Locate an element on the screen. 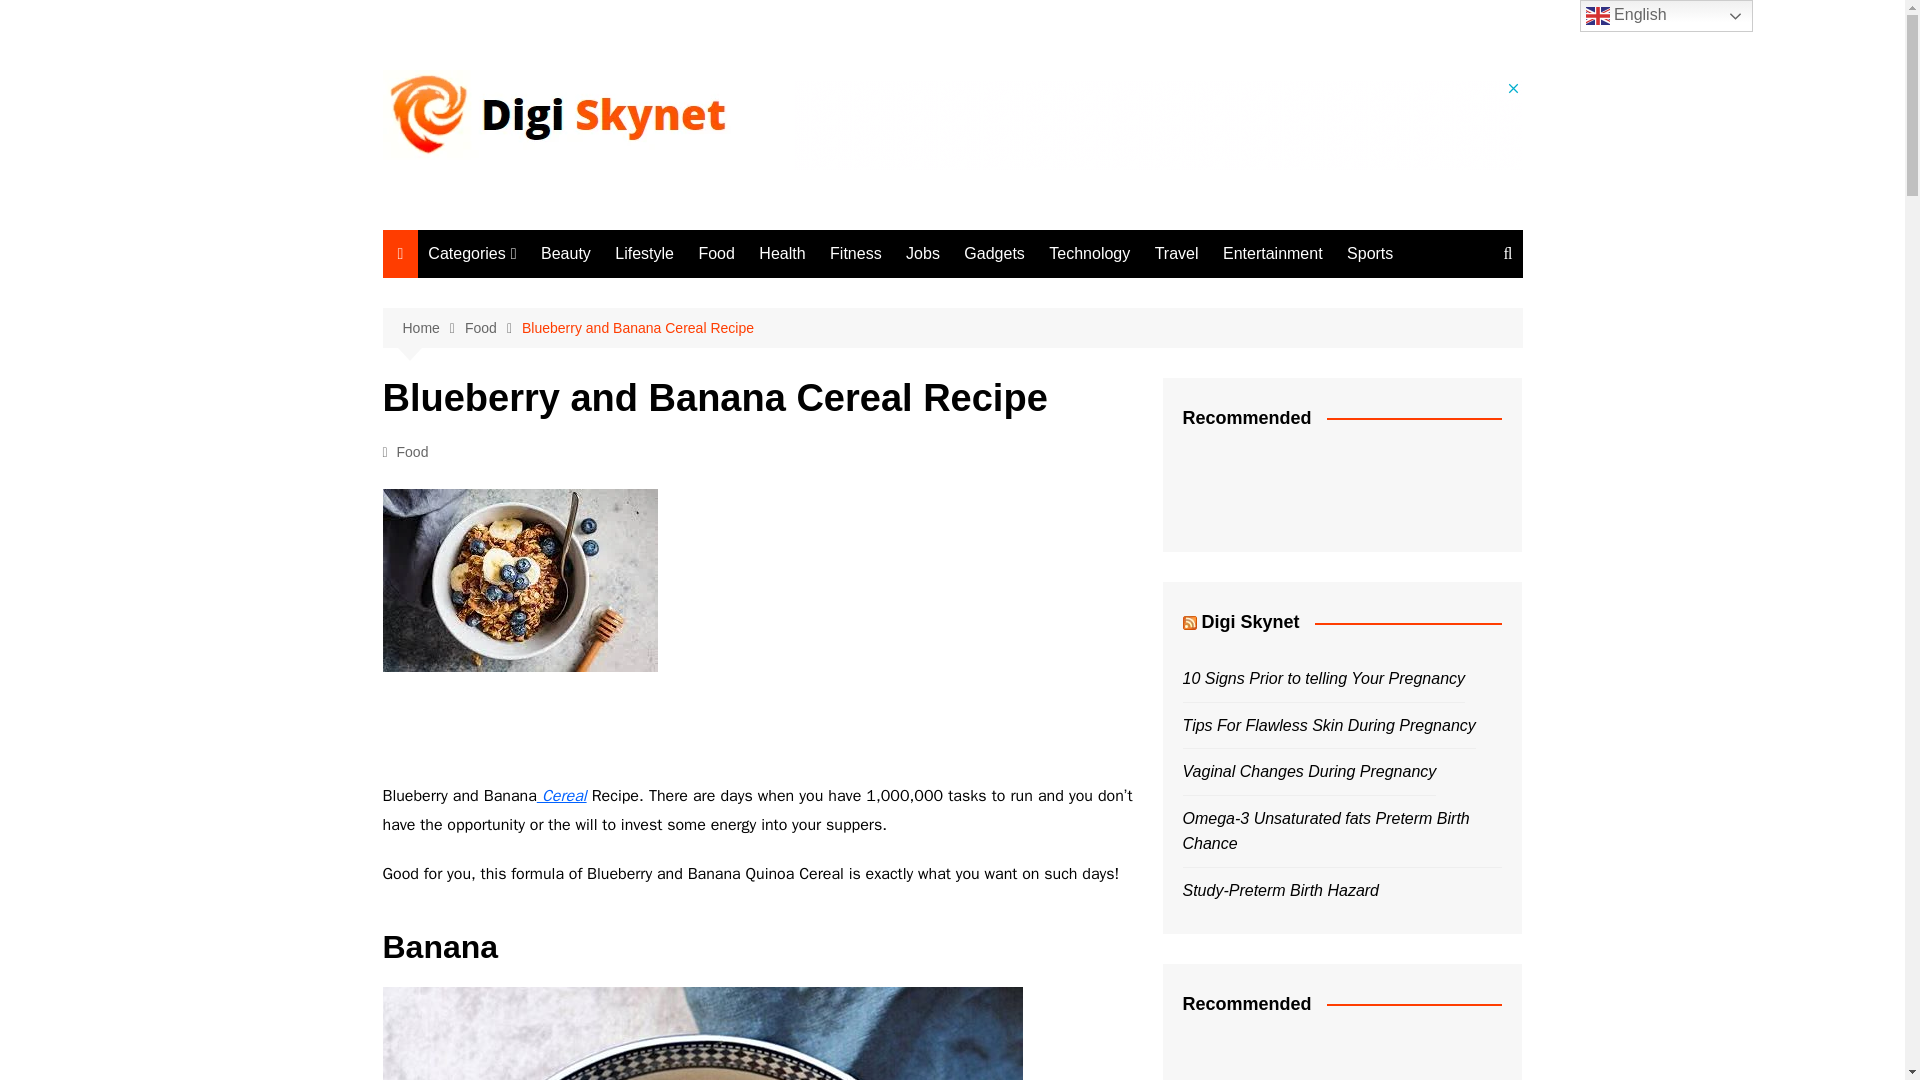  Pets is located at coordinates (528, 690).